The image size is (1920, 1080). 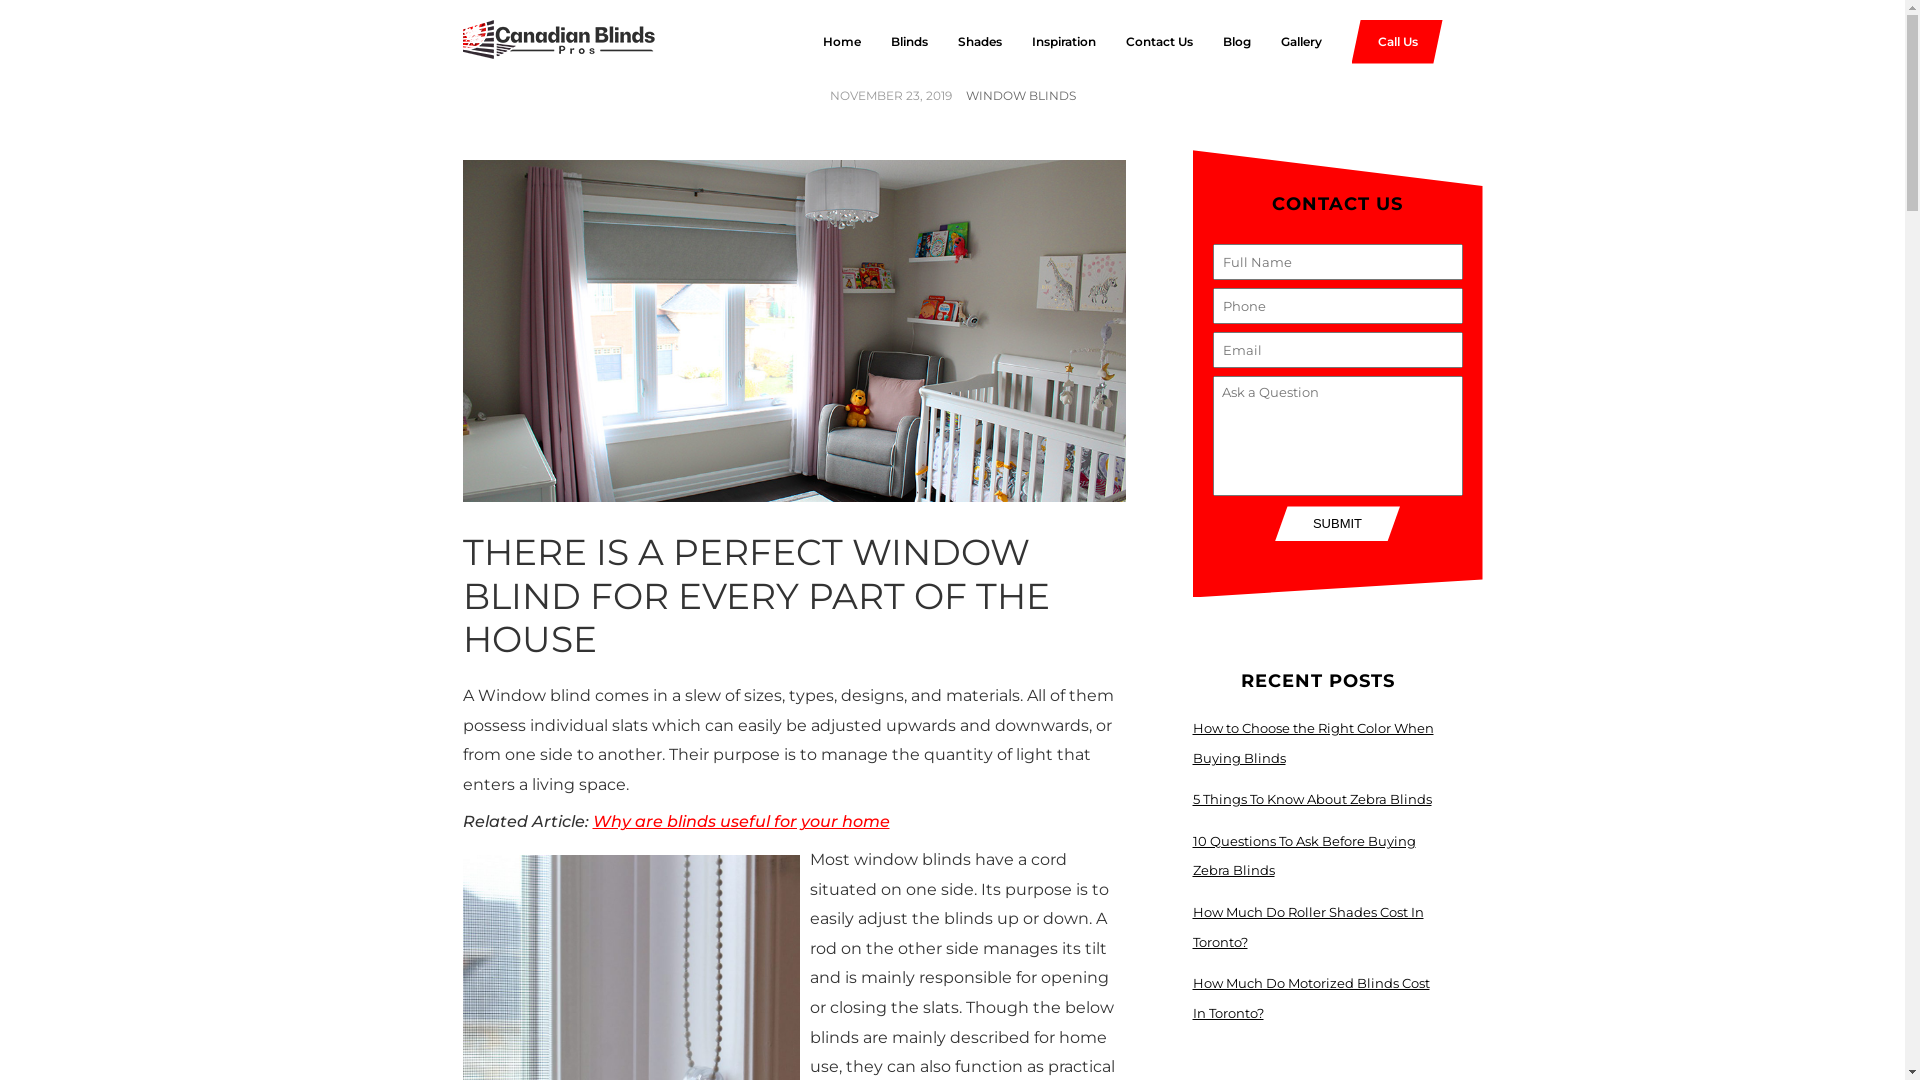 What do you see at coordinates (1304, 856) in the screenshot?
I see `10 Questions To Ask Before Buying Zebra Blinds` at bounding box center [1304, 856].